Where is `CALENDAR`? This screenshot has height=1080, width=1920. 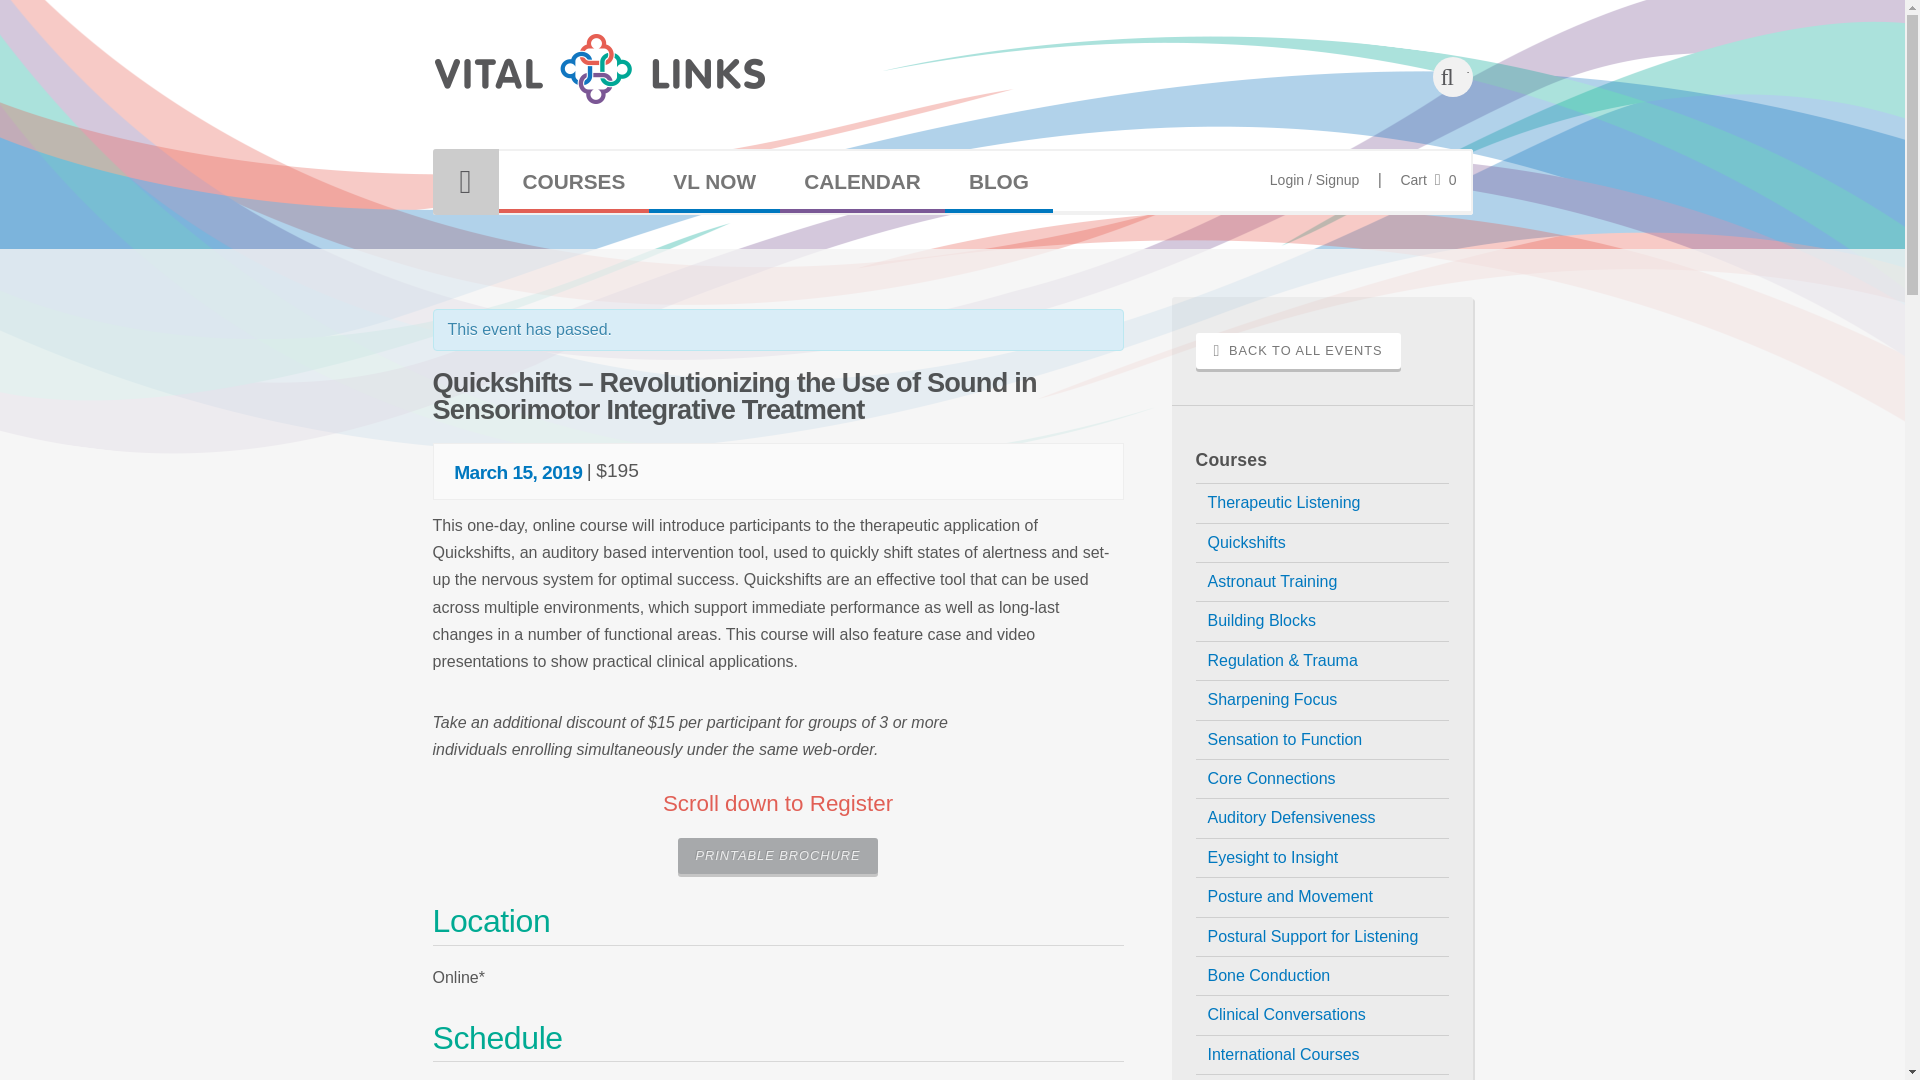
CALENDAR is located at coordinates (862, 182).